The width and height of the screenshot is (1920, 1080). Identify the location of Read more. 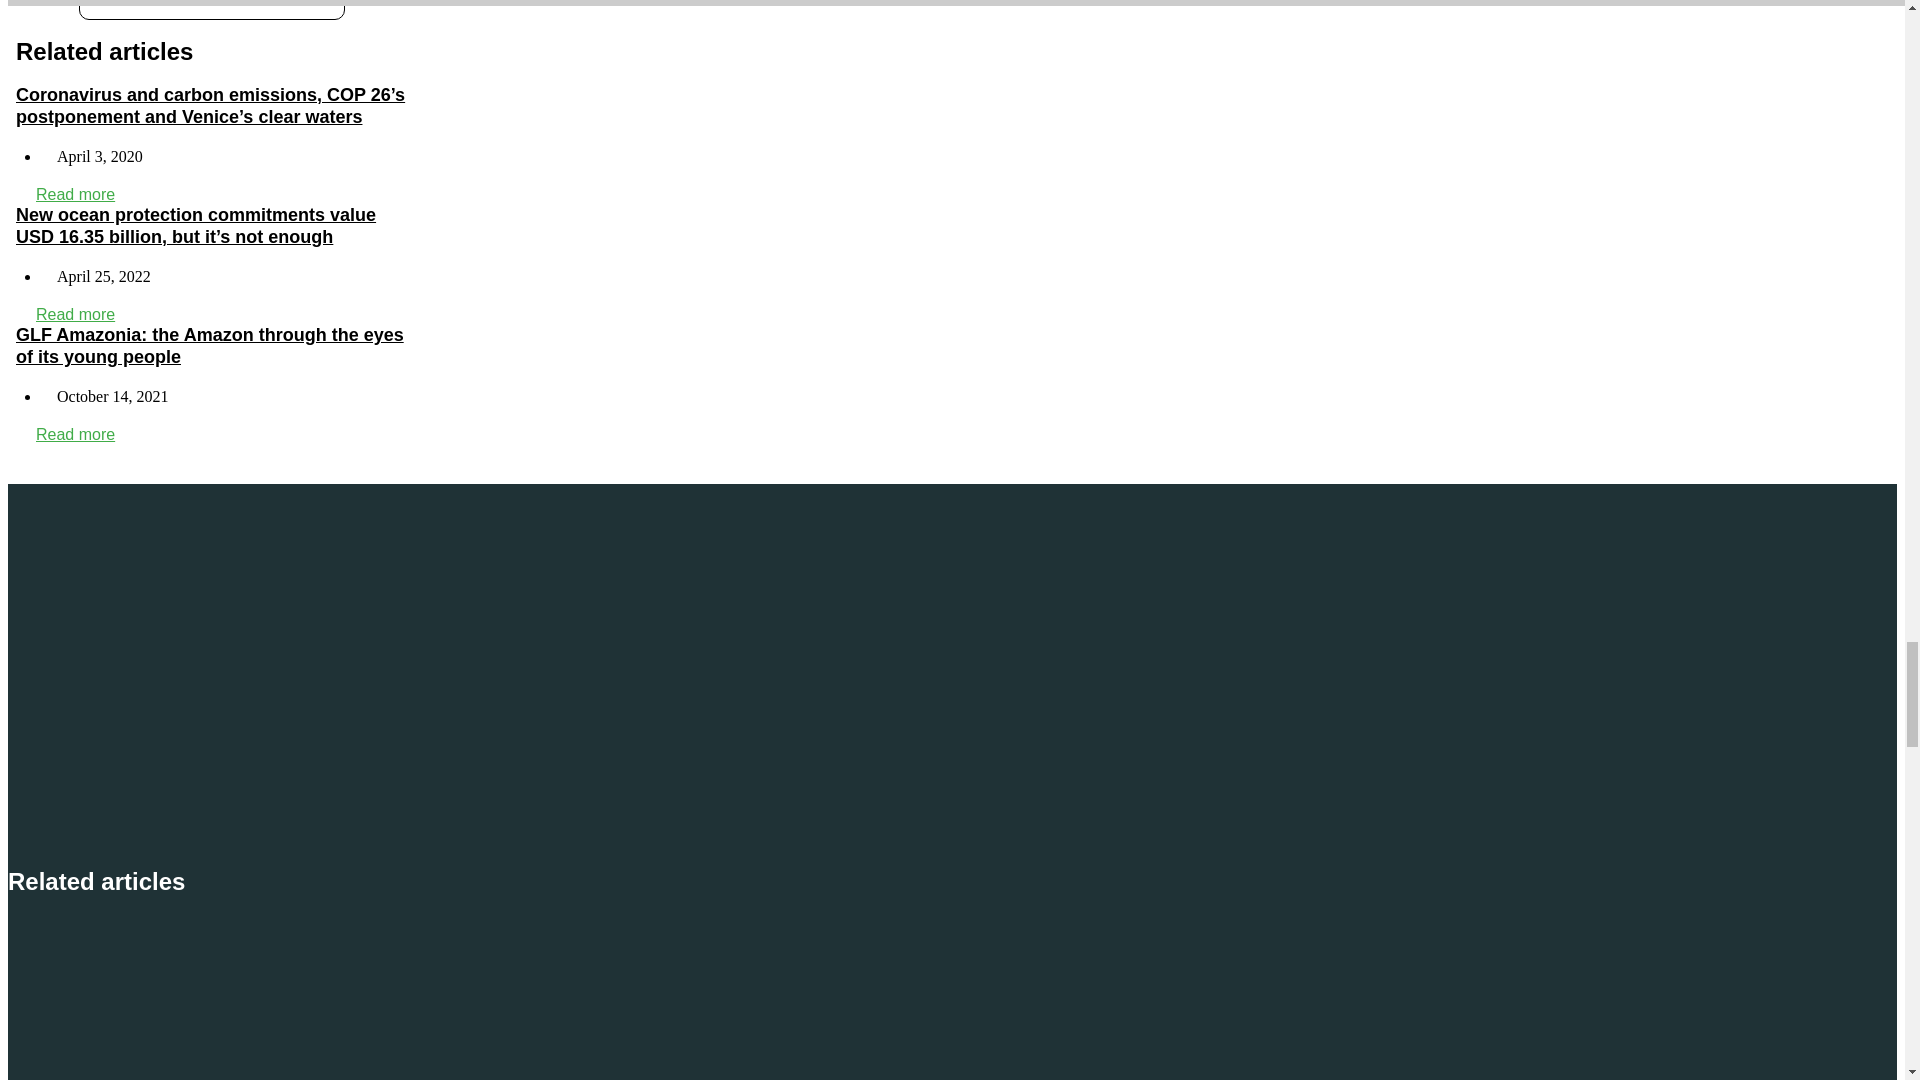
(76, 434).